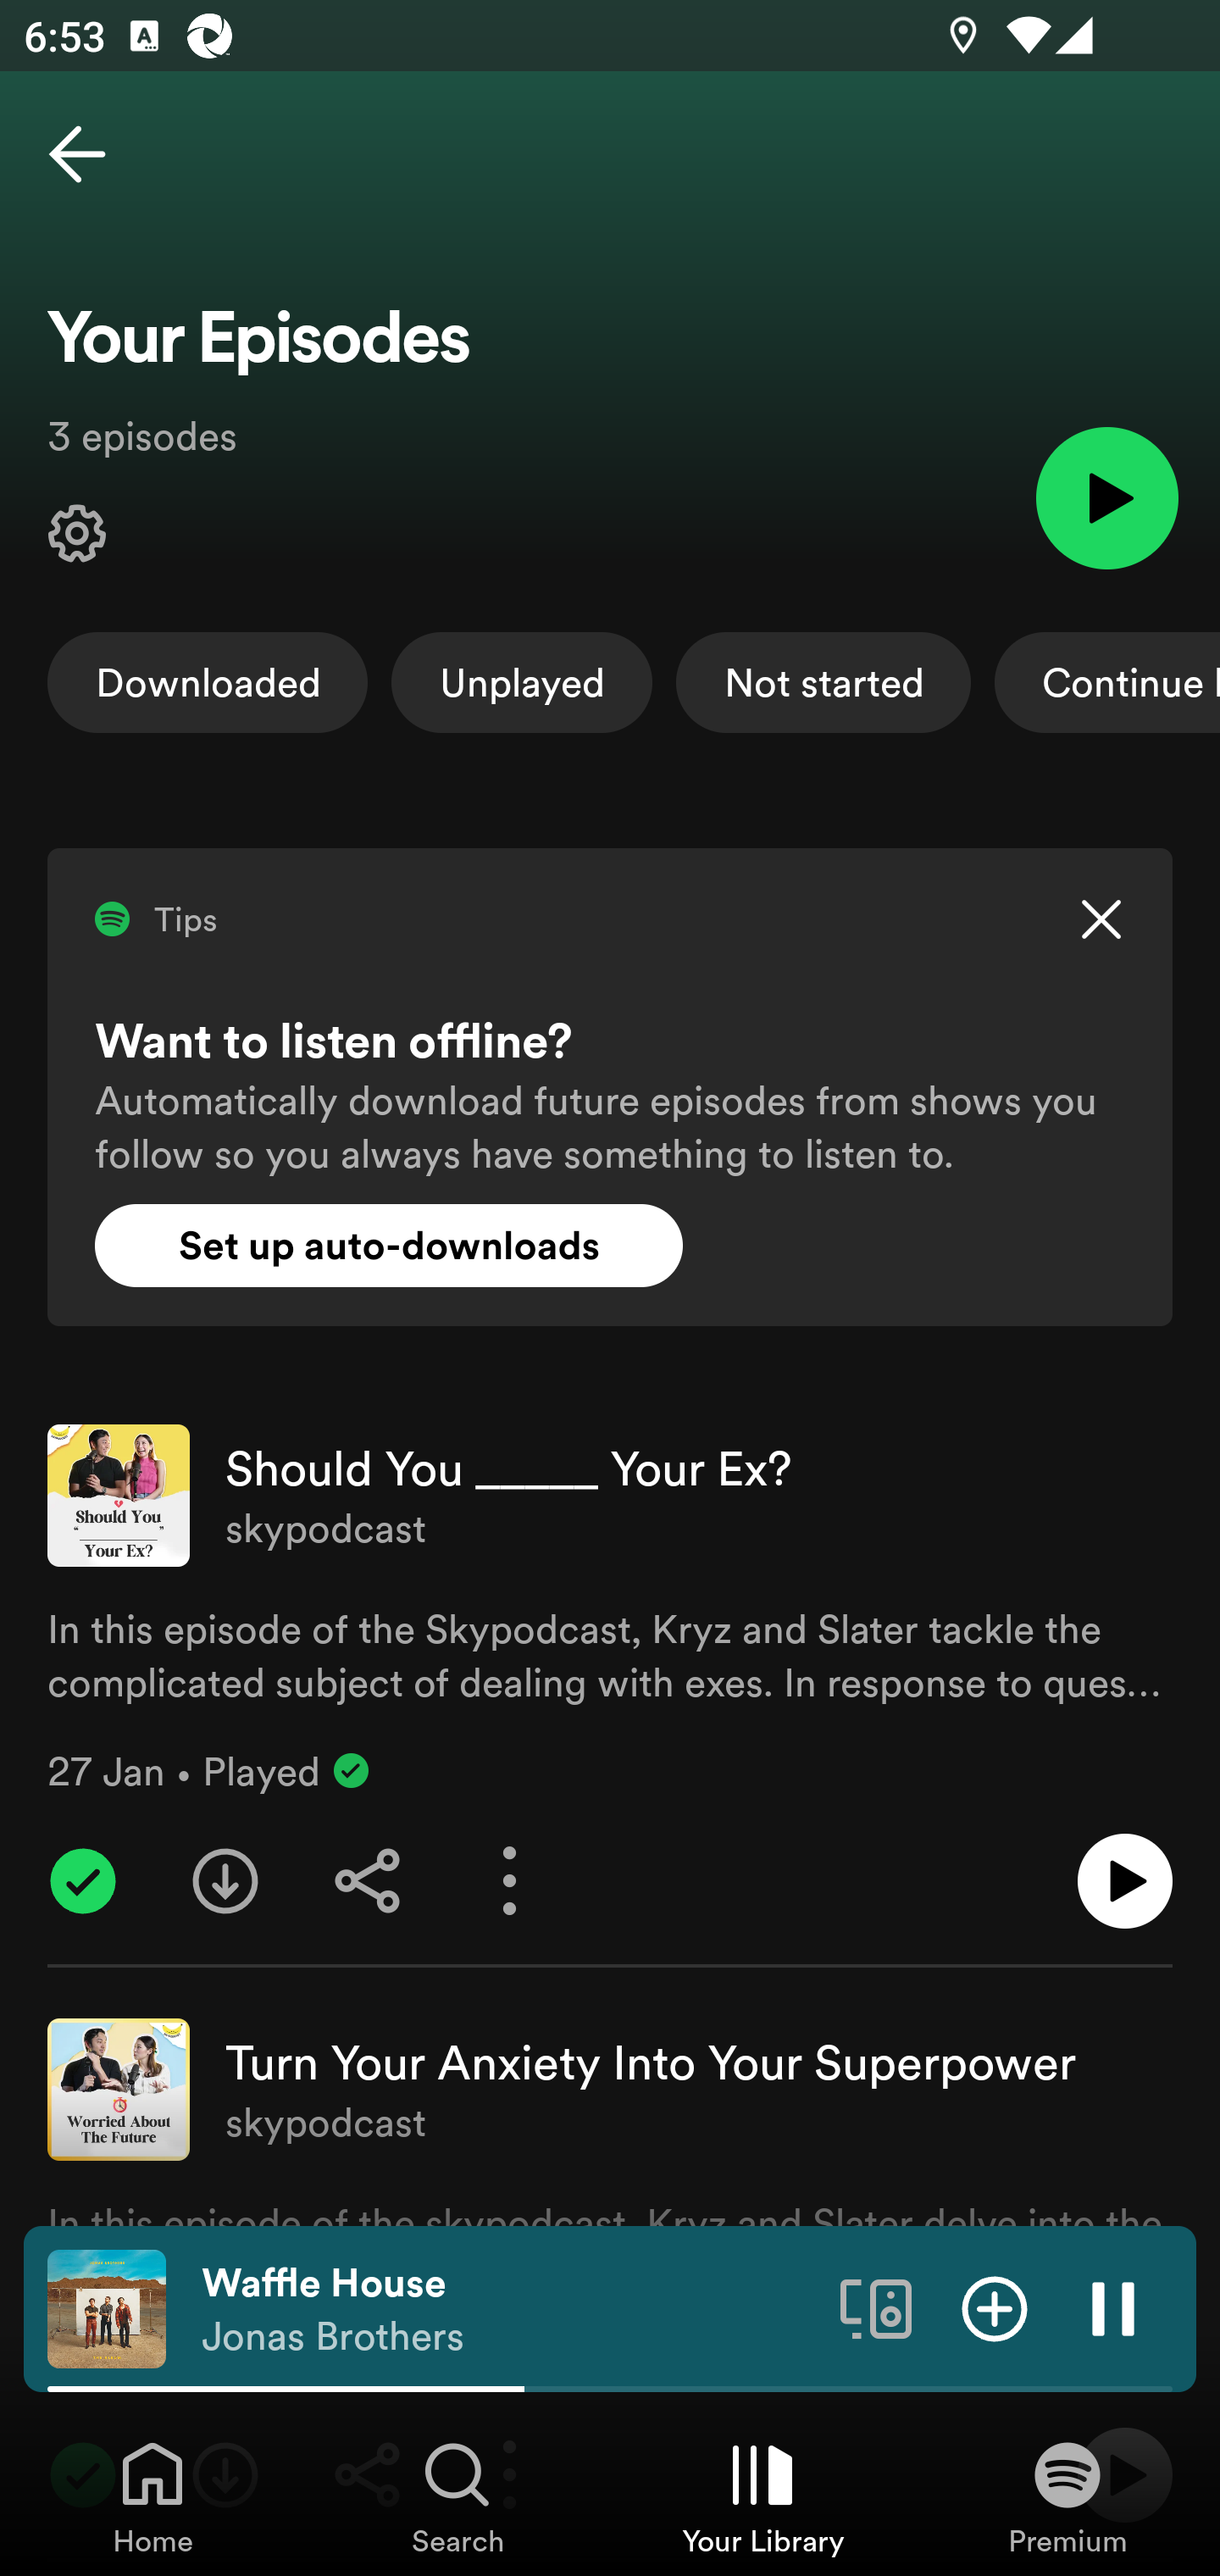  I want to click on Your Library, Tab 3 of 4 Your Library Your Library, so click(762, 2496).